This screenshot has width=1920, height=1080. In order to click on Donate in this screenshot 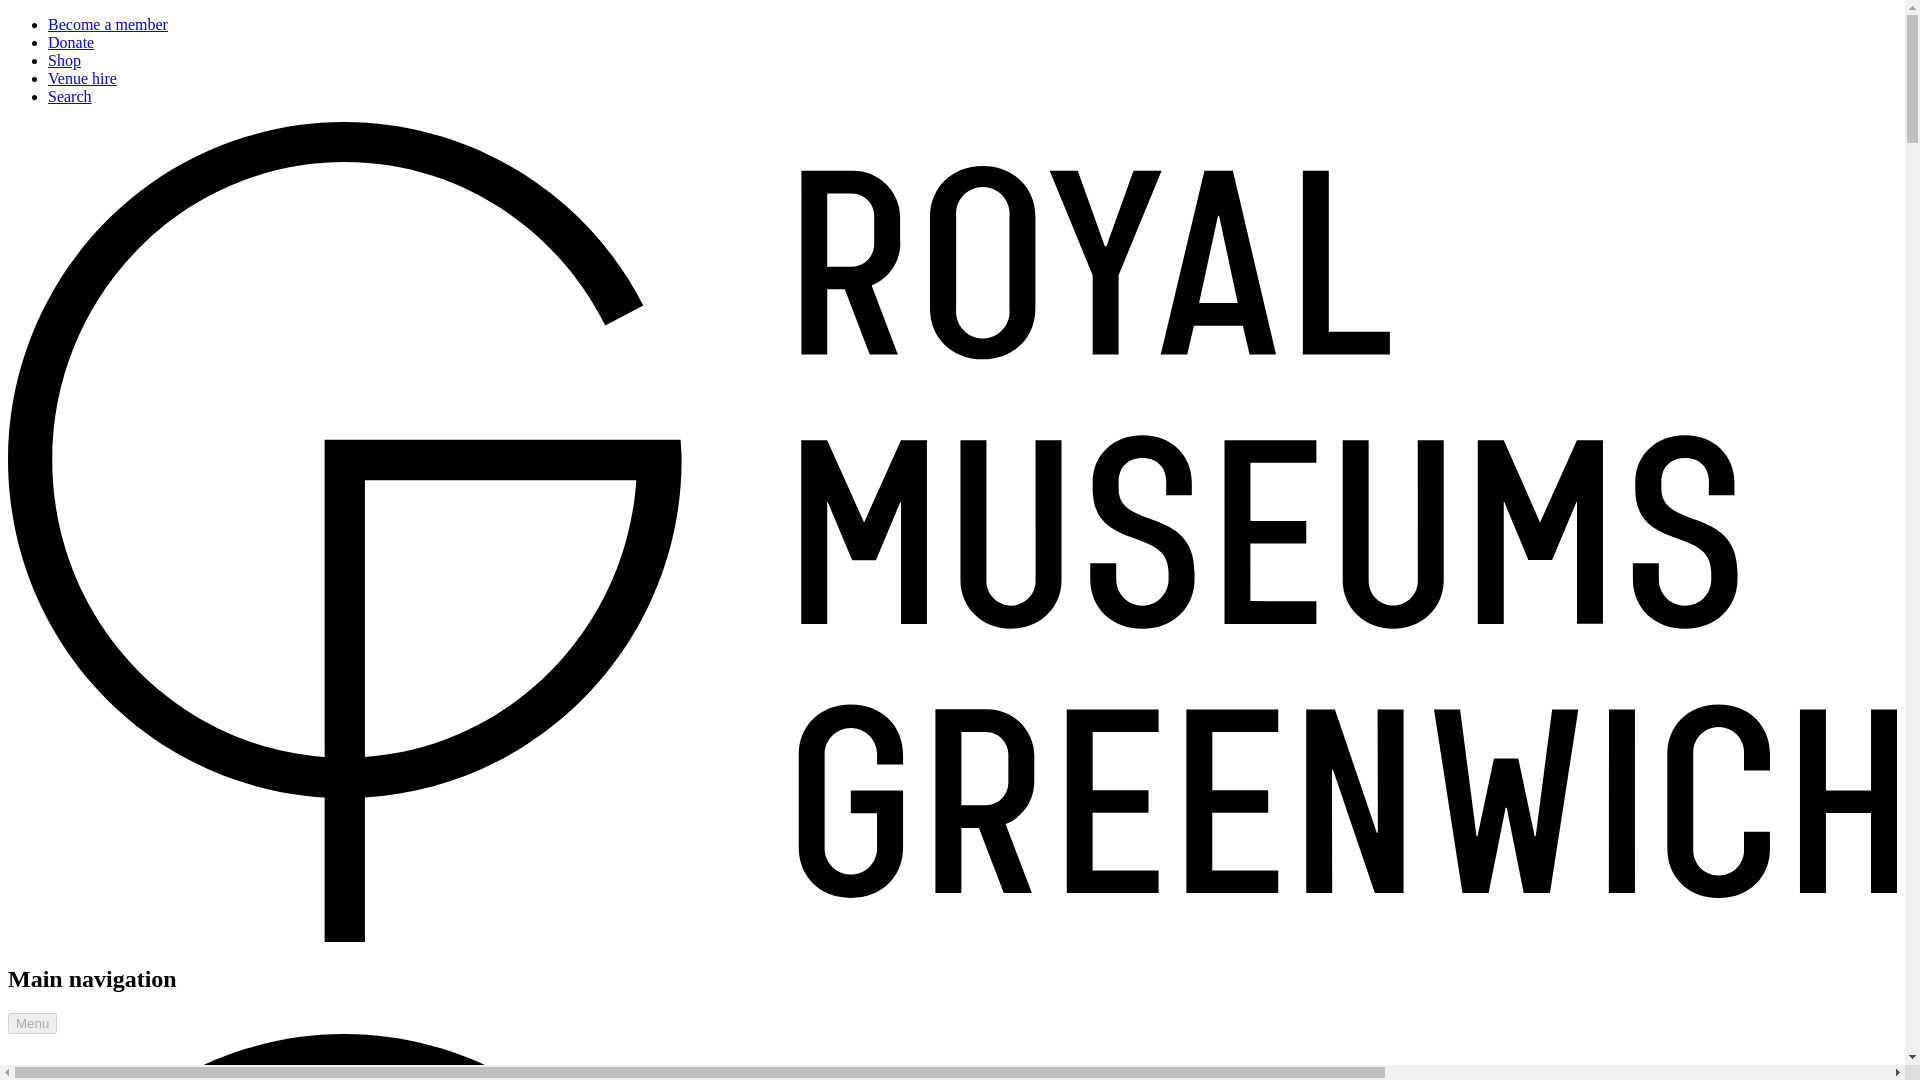, I will do `click(71, 42)`.